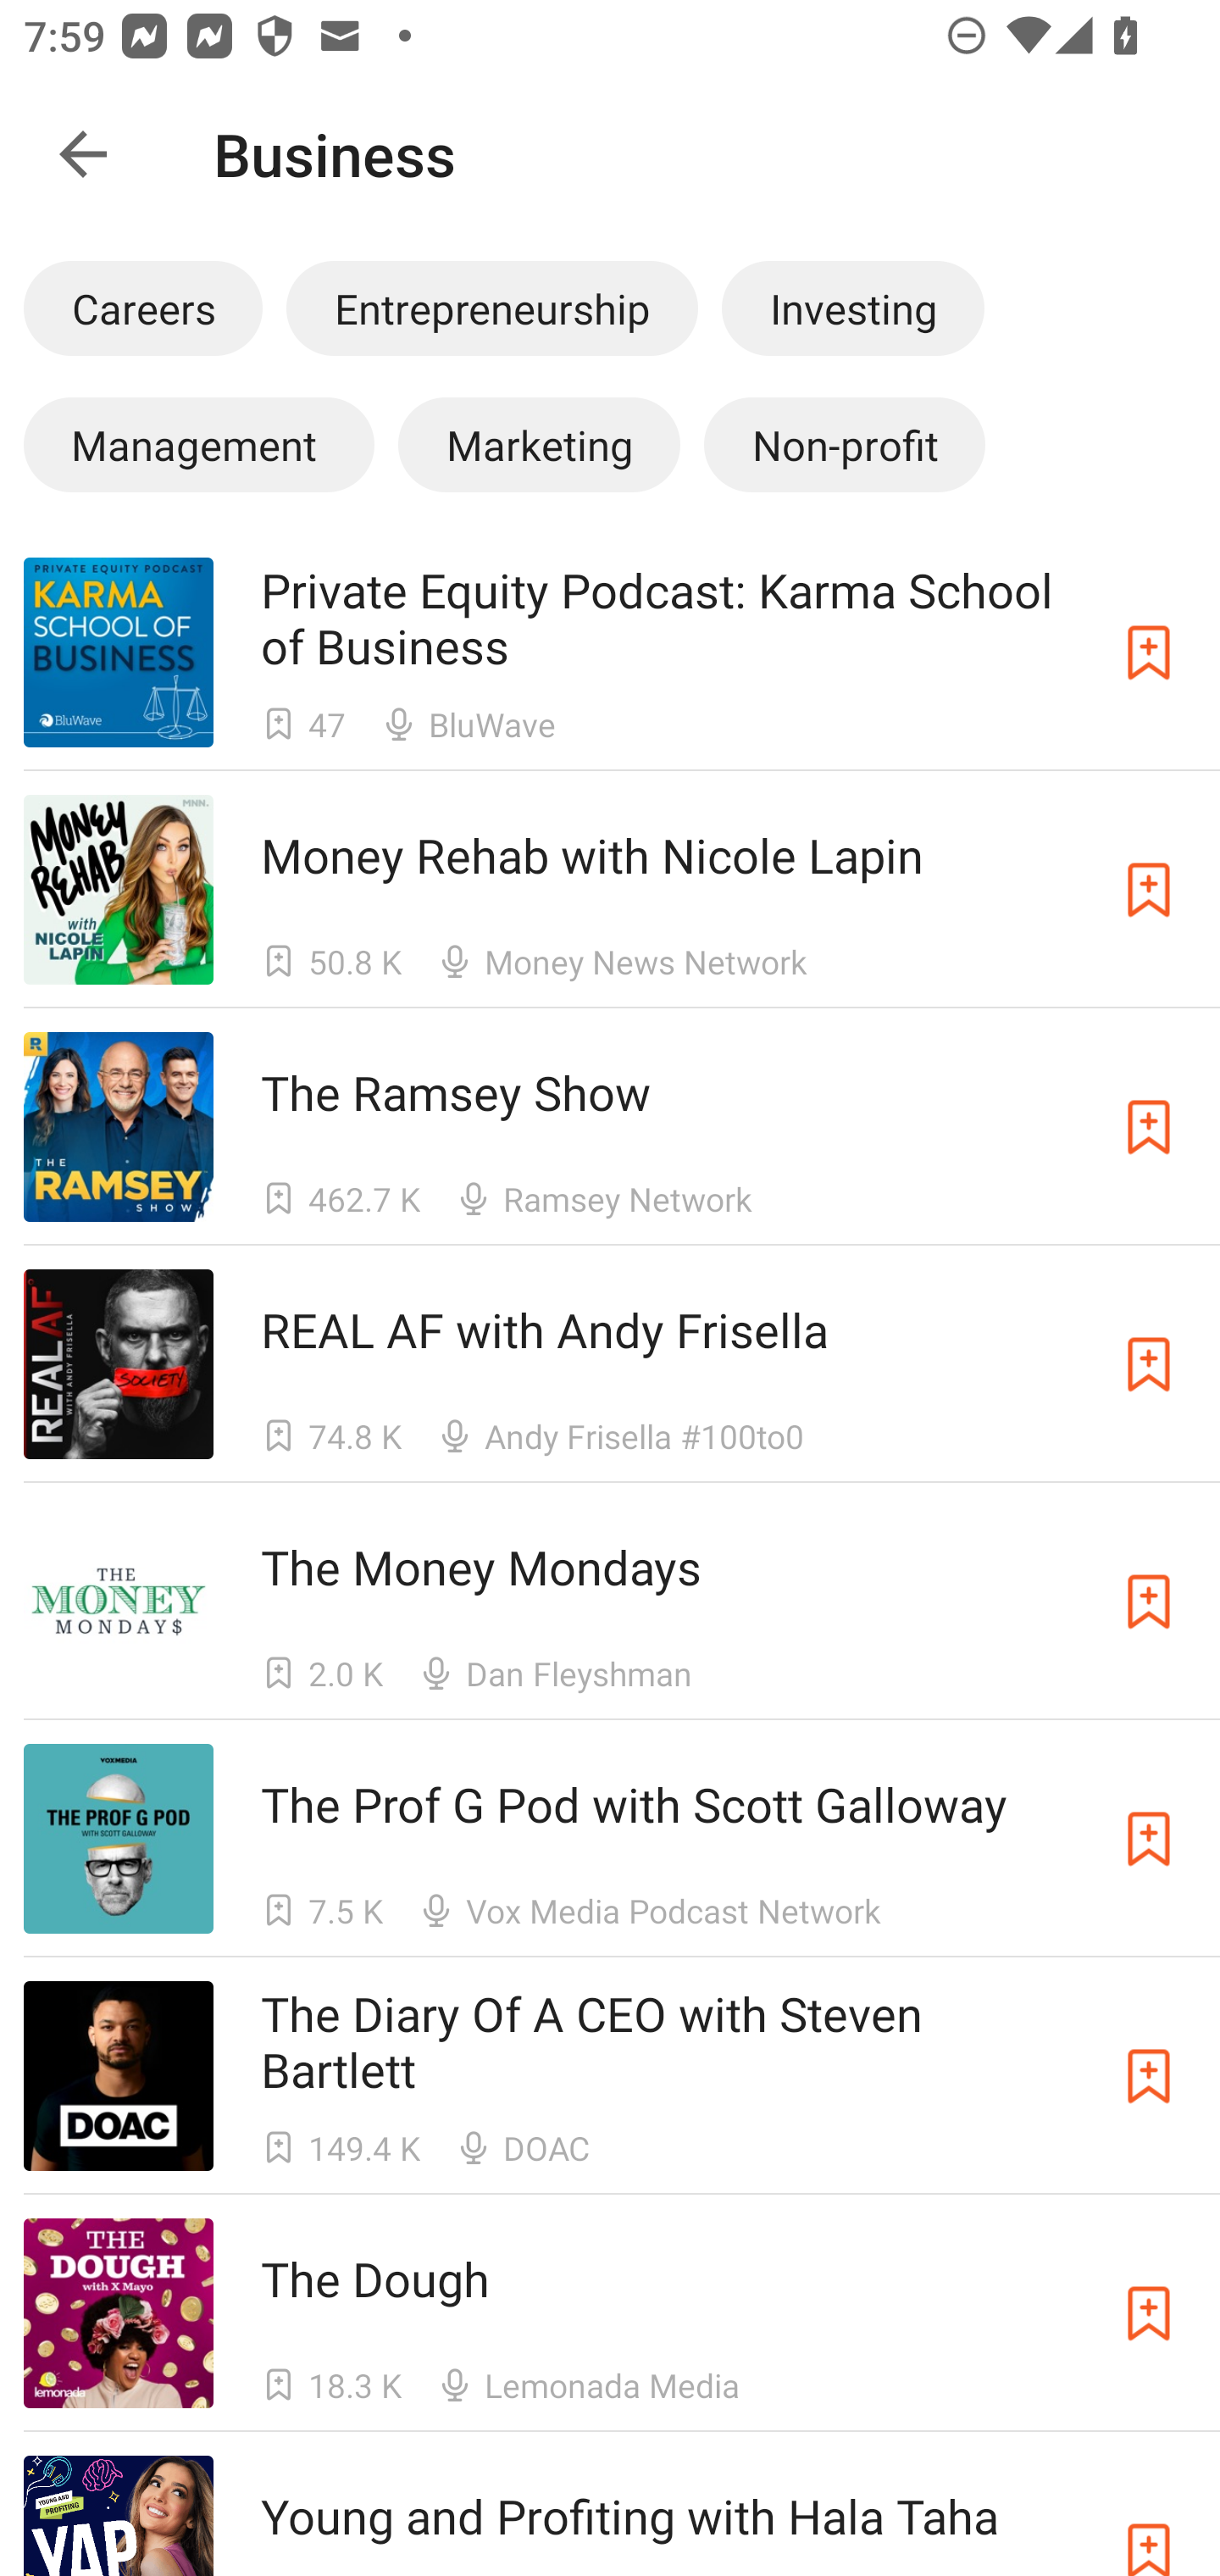 The image size is (1220, 2576). I want to click on Investing, so click(853, 308).